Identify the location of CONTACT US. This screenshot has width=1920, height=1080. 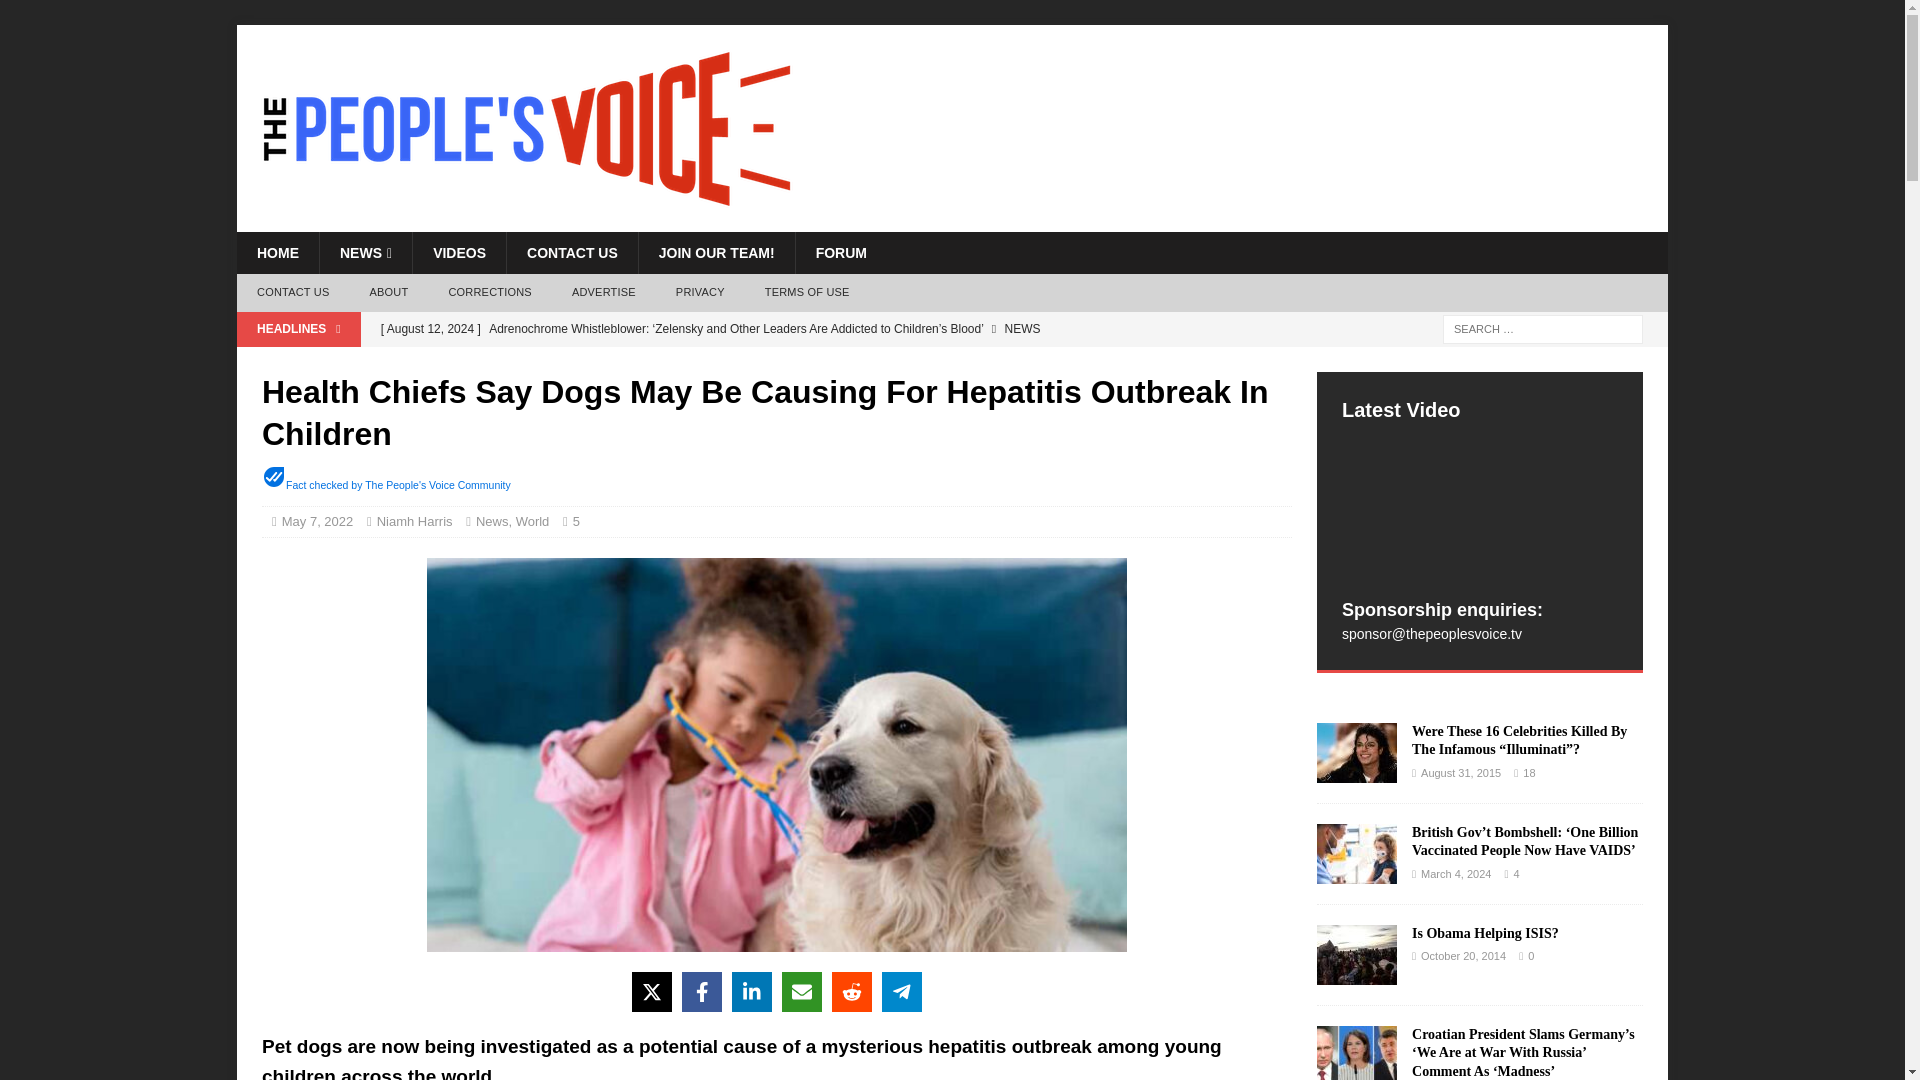
(292, 293).